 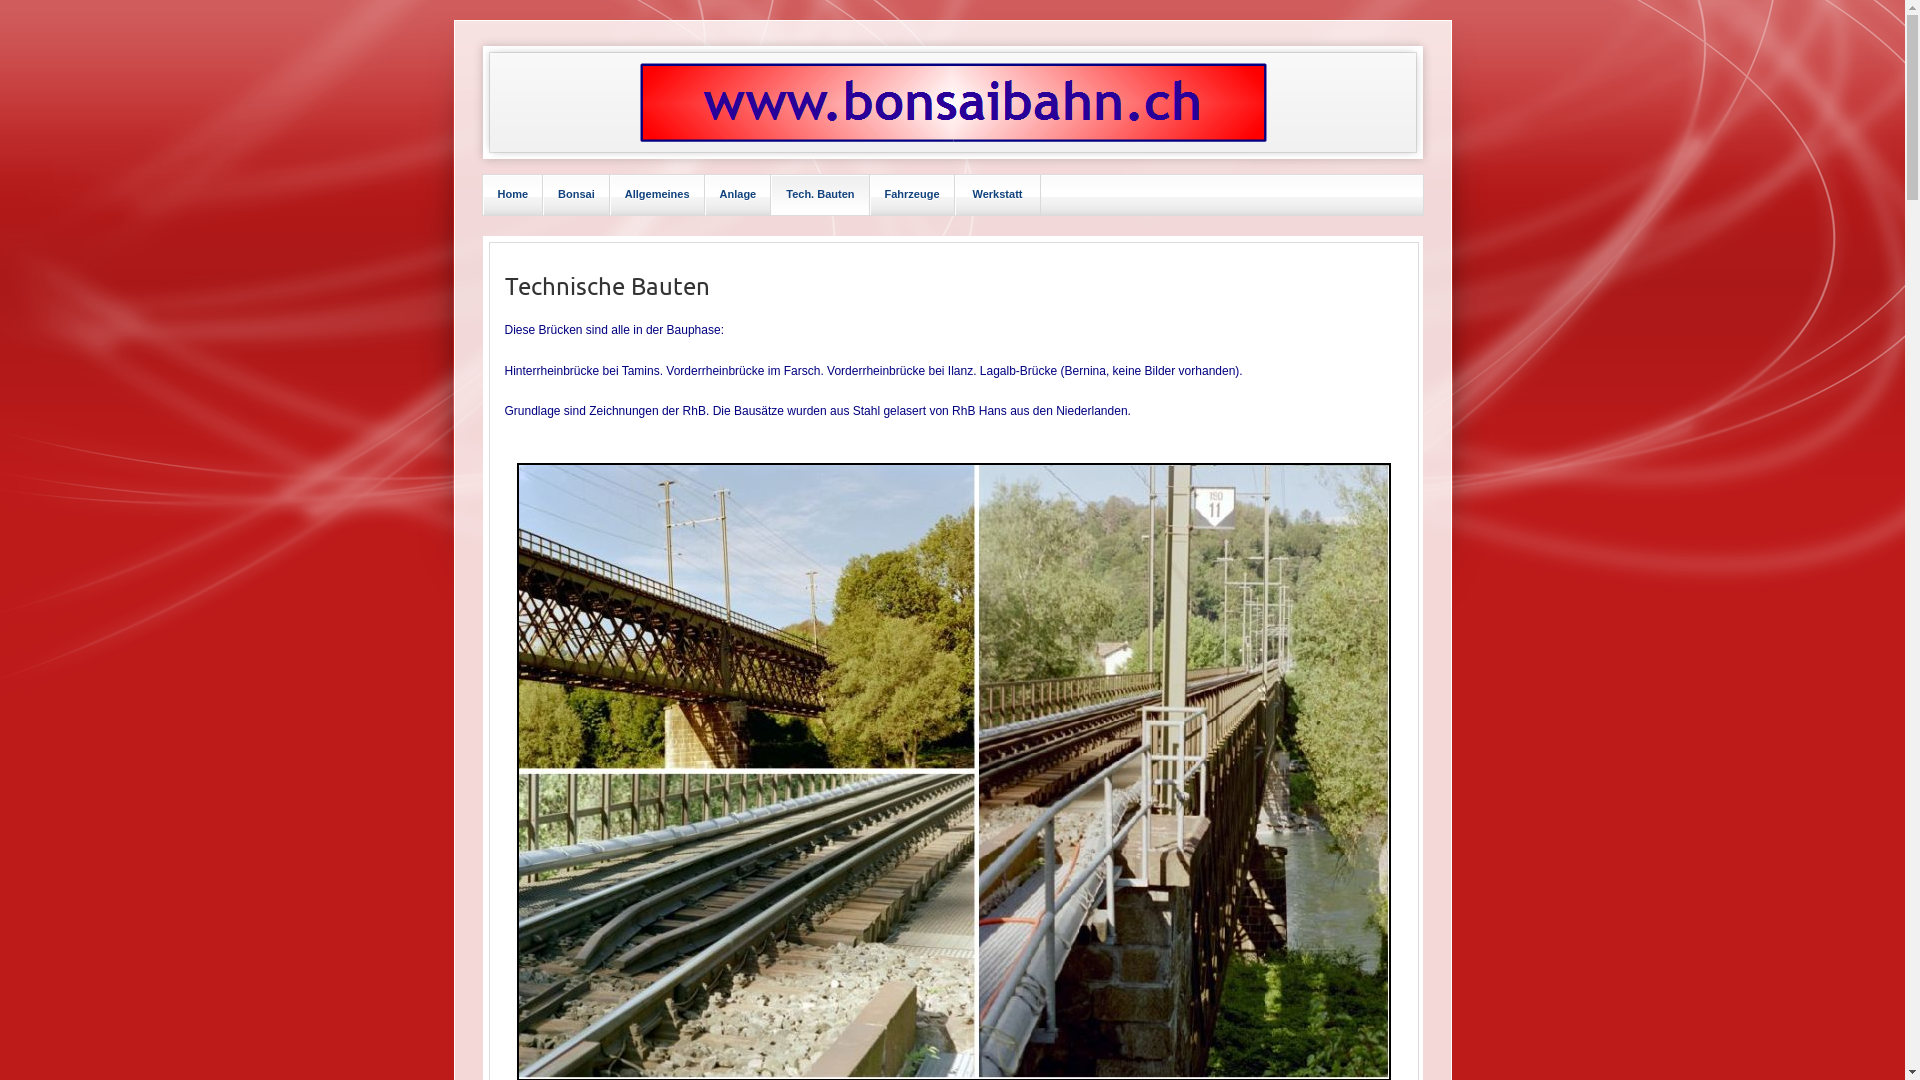 What do you see at coordinates (576, 194) in the screenshot?
I see `Bonsai` at bounding box center [576, 194].